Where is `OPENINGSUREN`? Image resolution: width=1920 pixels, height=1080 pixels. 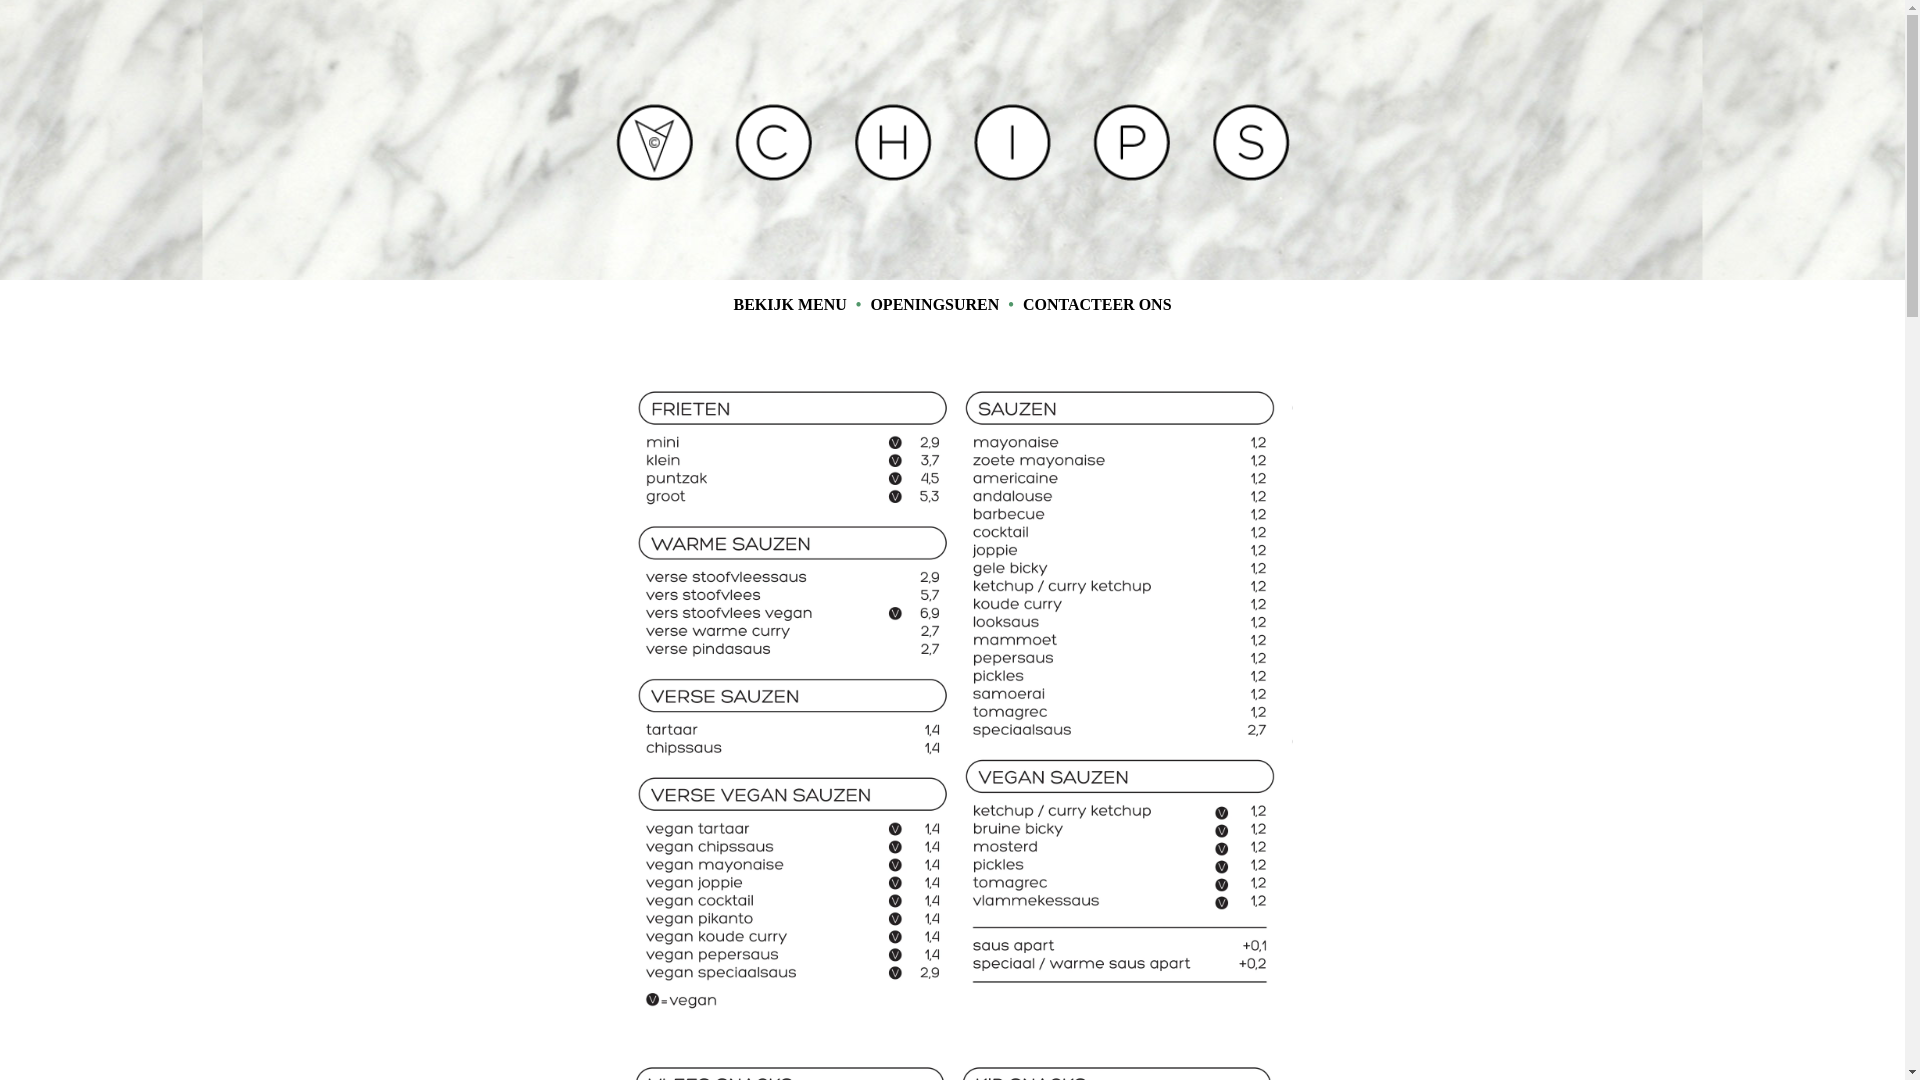
OPENINGSUREN is located at coordinates (934, 305).